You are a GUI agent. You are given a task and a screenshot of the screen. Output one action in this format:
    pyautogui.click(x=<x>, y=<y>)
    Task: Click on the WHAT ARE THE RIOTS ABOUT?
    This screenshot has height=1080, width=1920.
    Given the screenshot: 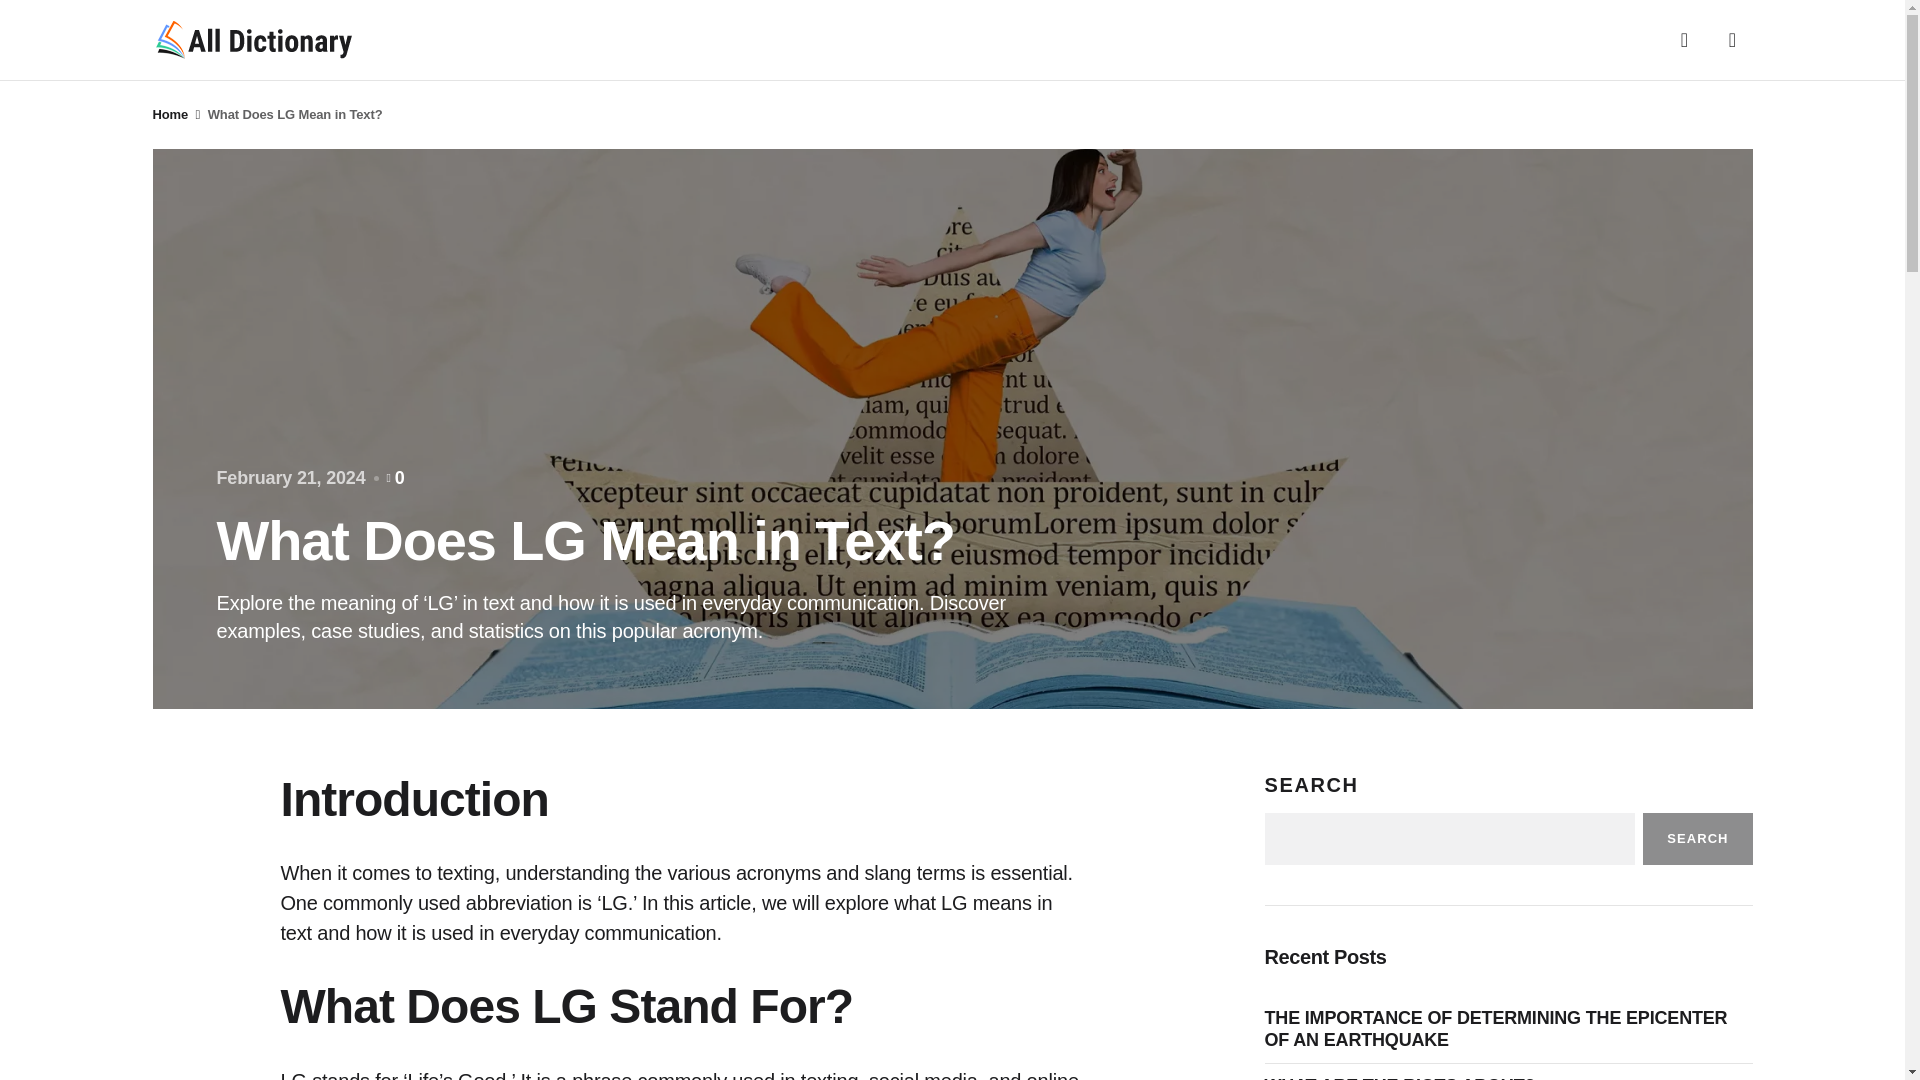 What is the action you would take?
    pyautogui.click(x=1404, y=1078)
    